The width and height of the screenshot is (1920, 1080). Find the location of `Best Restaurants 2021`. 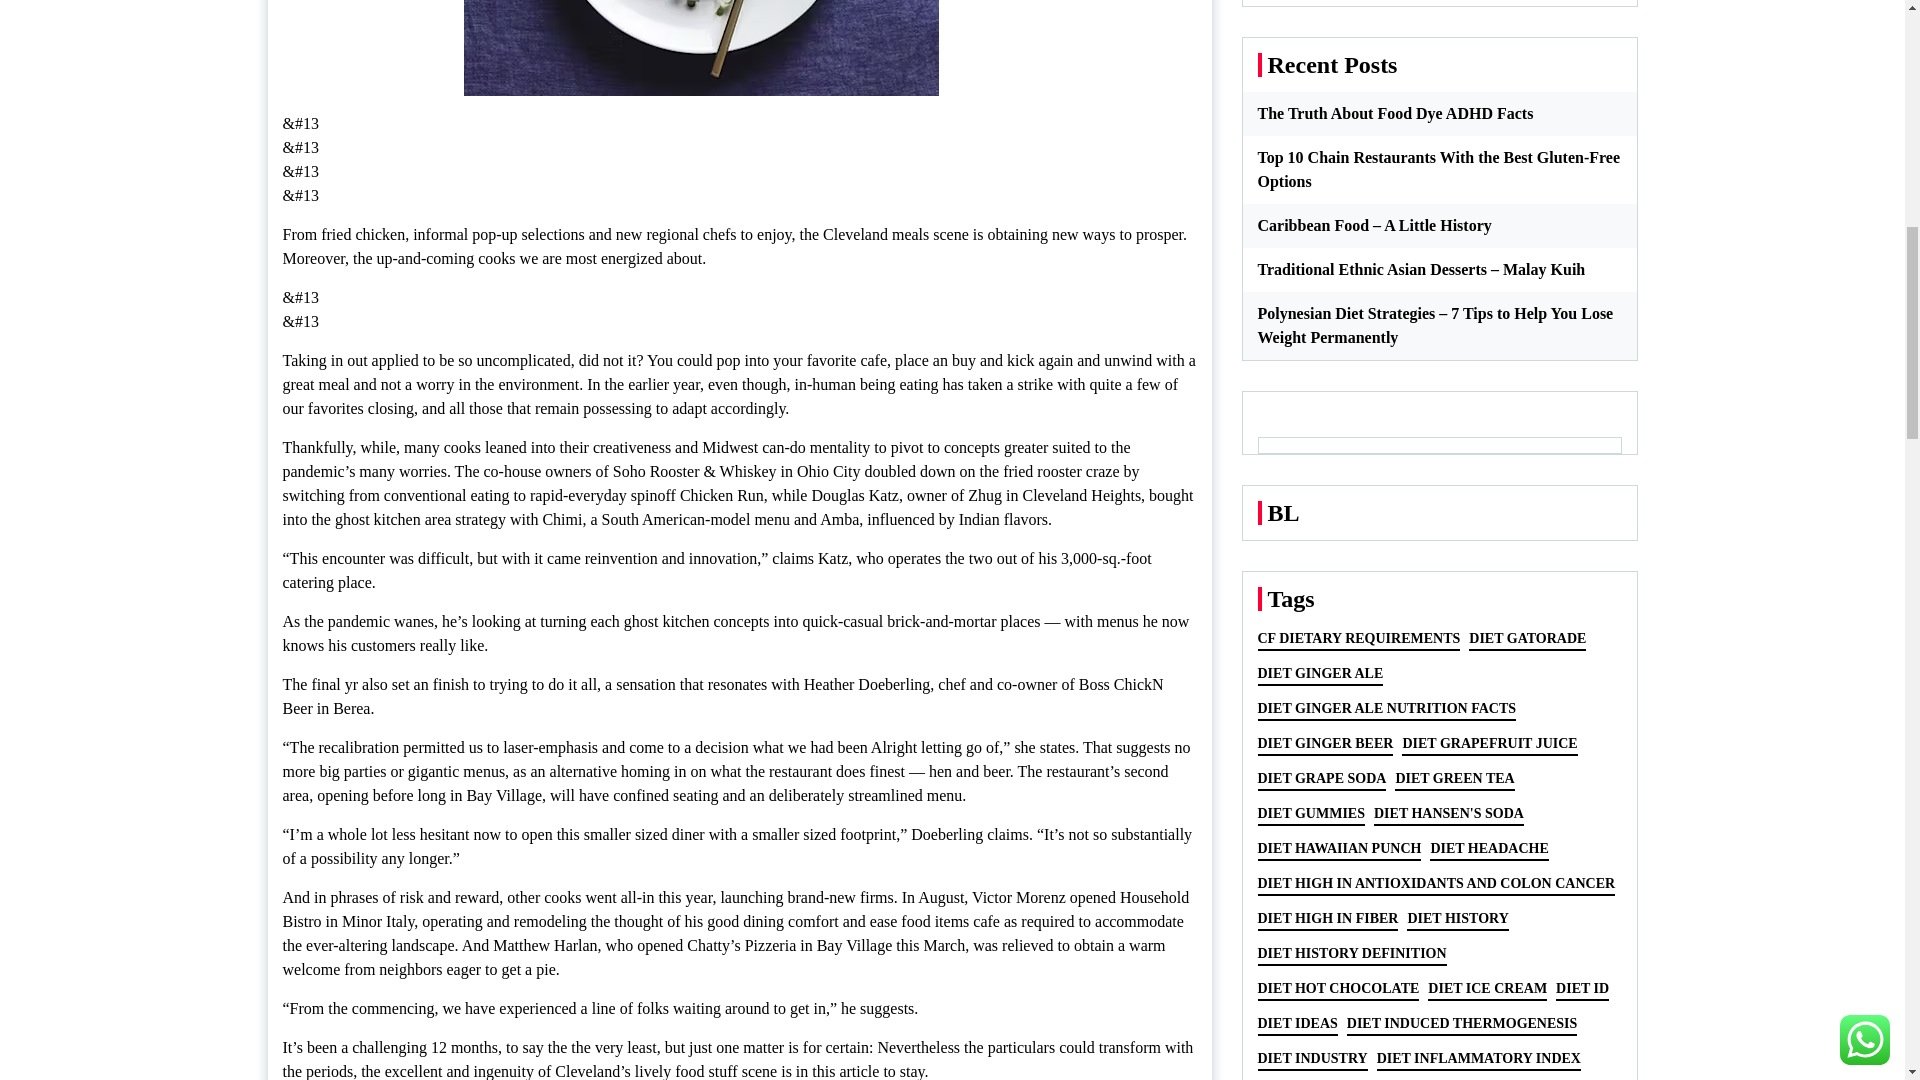

Best Restaurants 2021 is located at coordinates (701, 48).